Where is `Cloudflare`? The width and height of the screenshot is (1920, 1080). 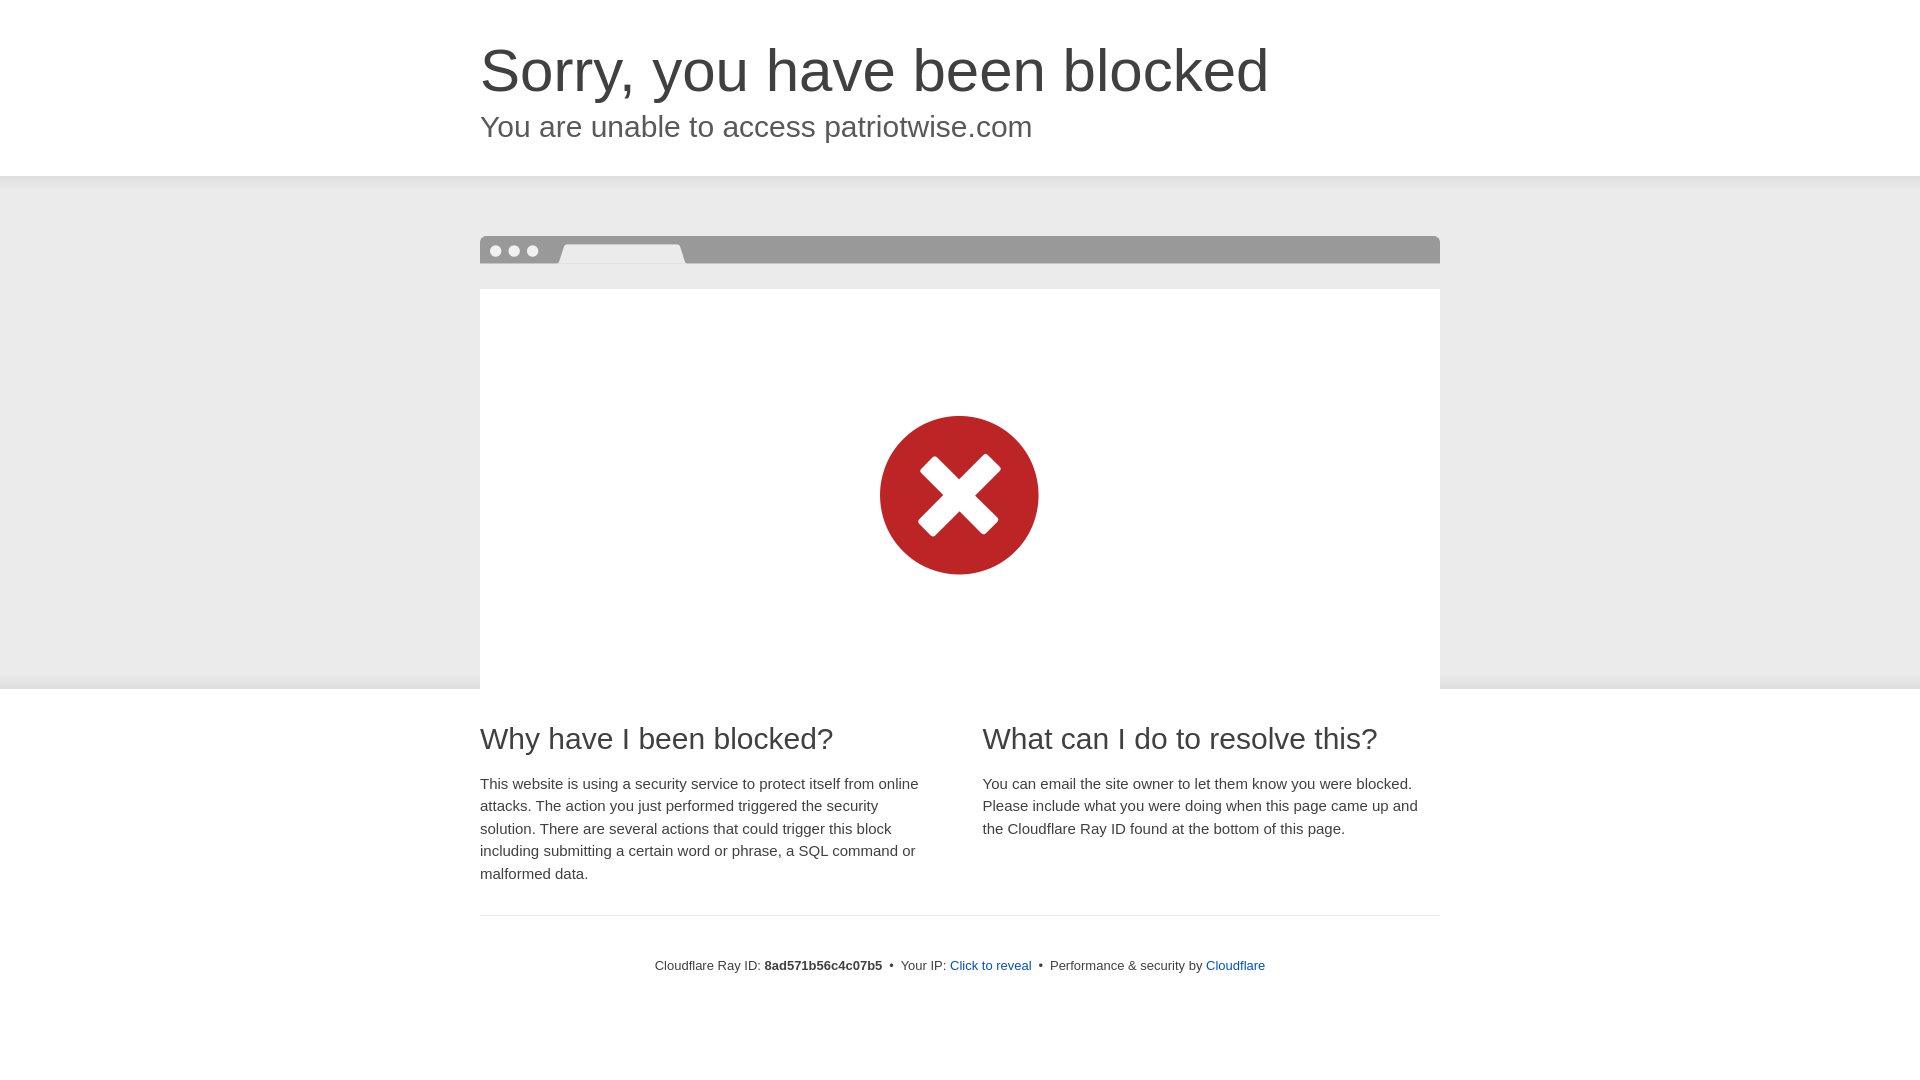 Cloudflare is located at coordinates (1235, 965).